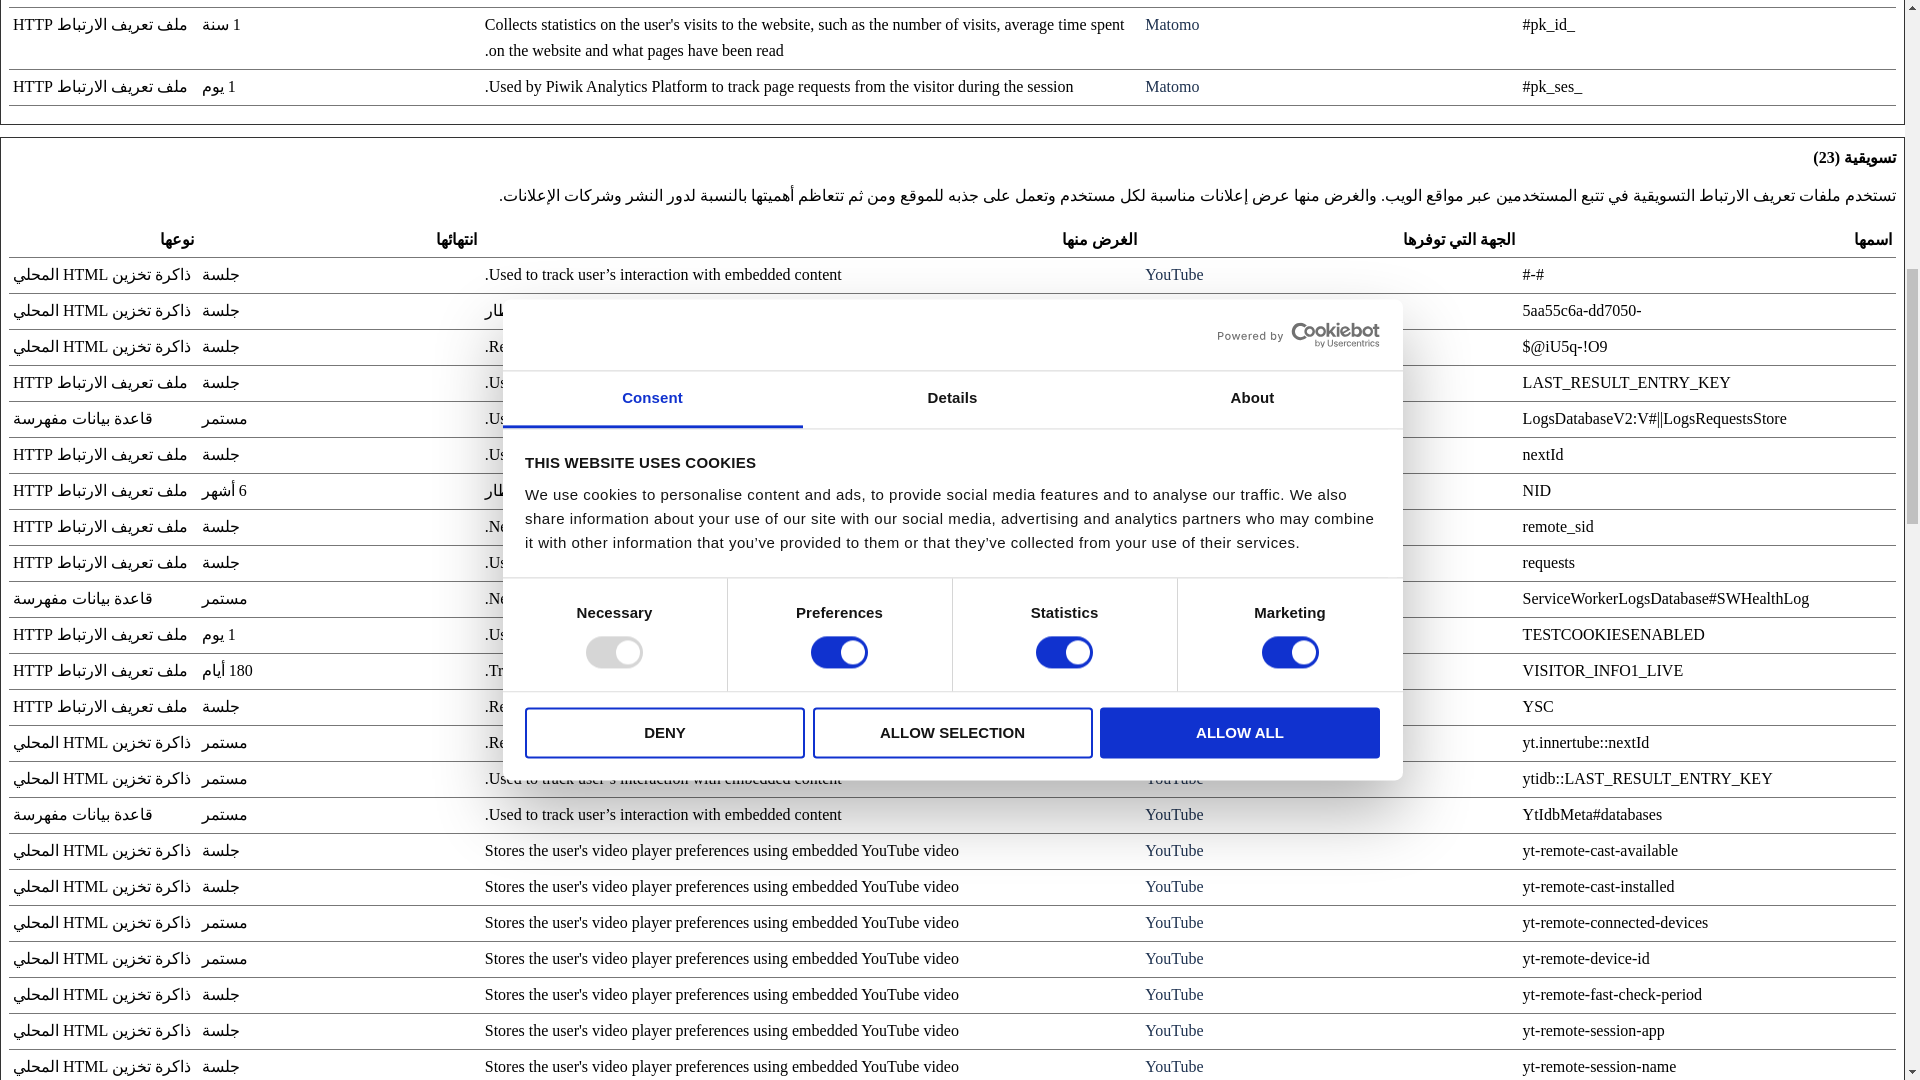  Describe the element at coordinates (1174, 850) in the screenshot. I see `YouTube` at that location.